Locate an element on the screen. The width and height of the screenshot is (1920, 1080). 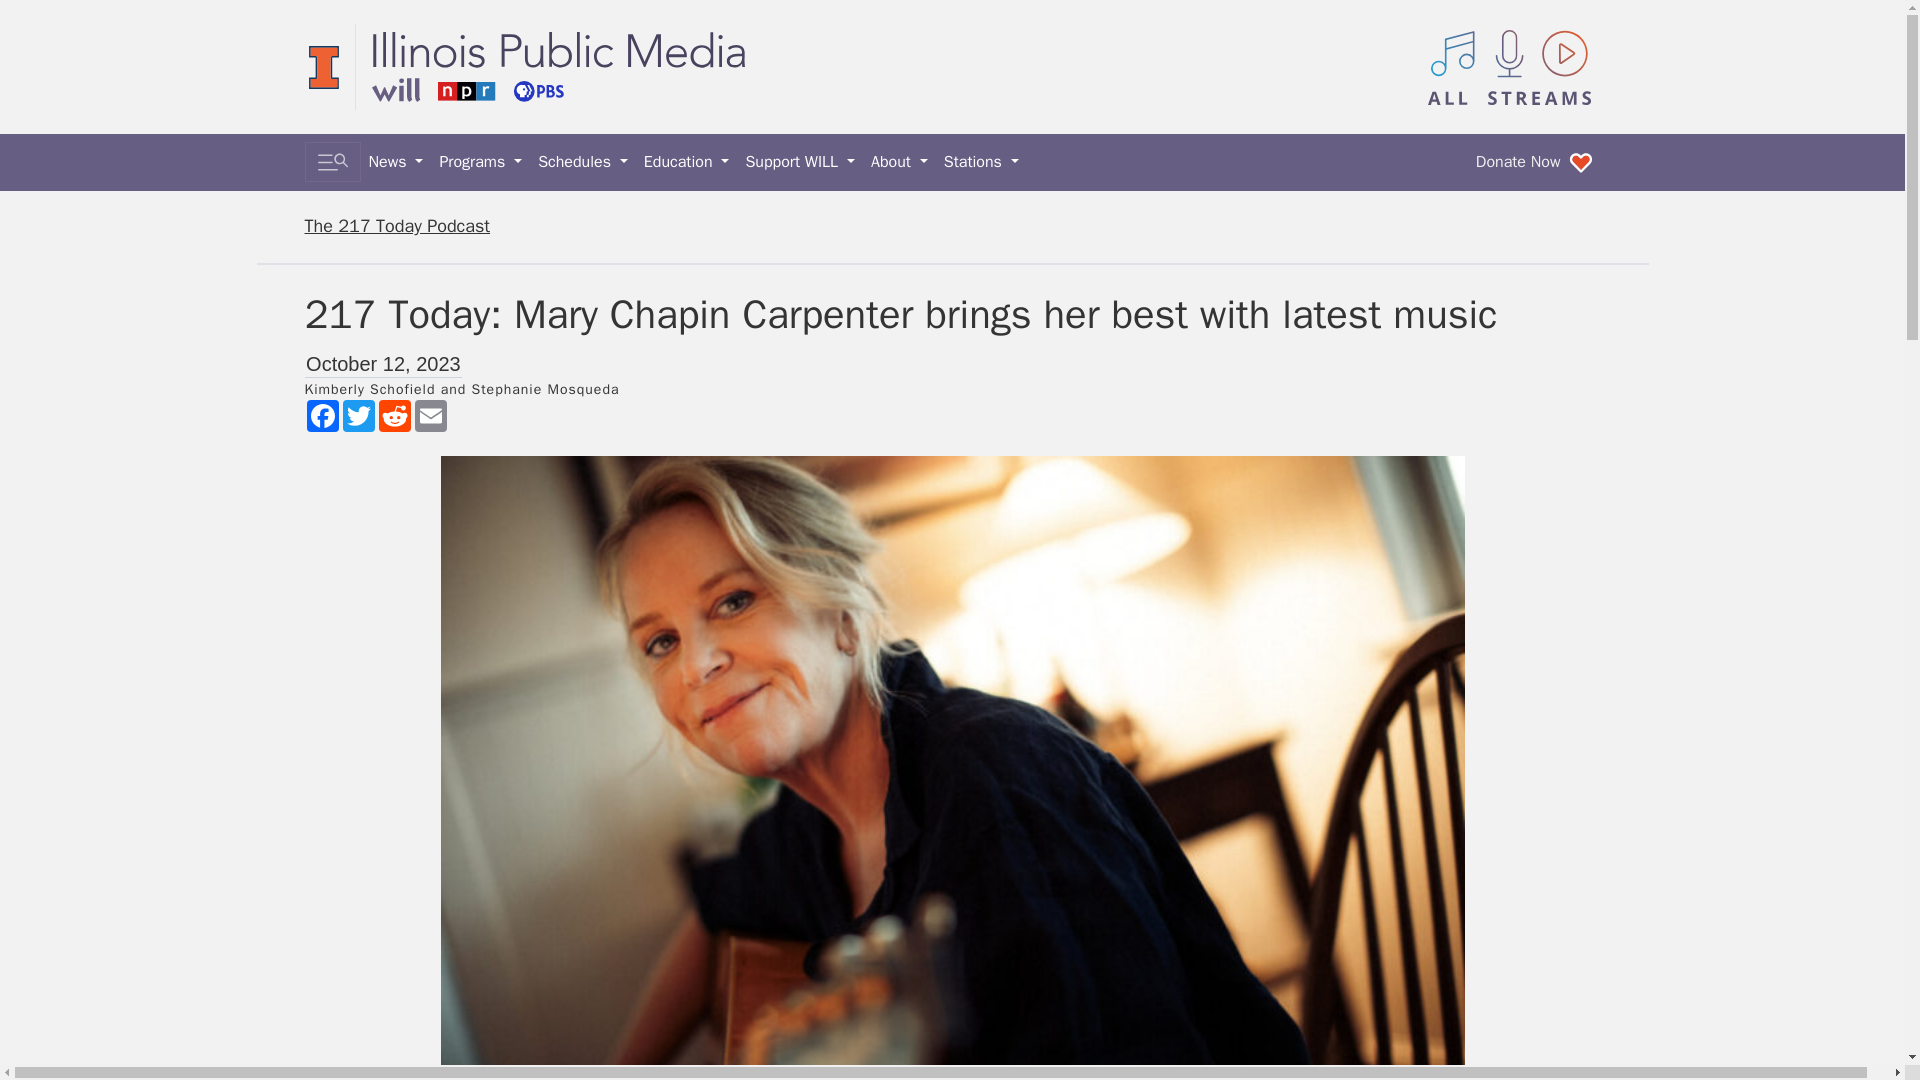
Schedules is located at coordinates (582, 162).